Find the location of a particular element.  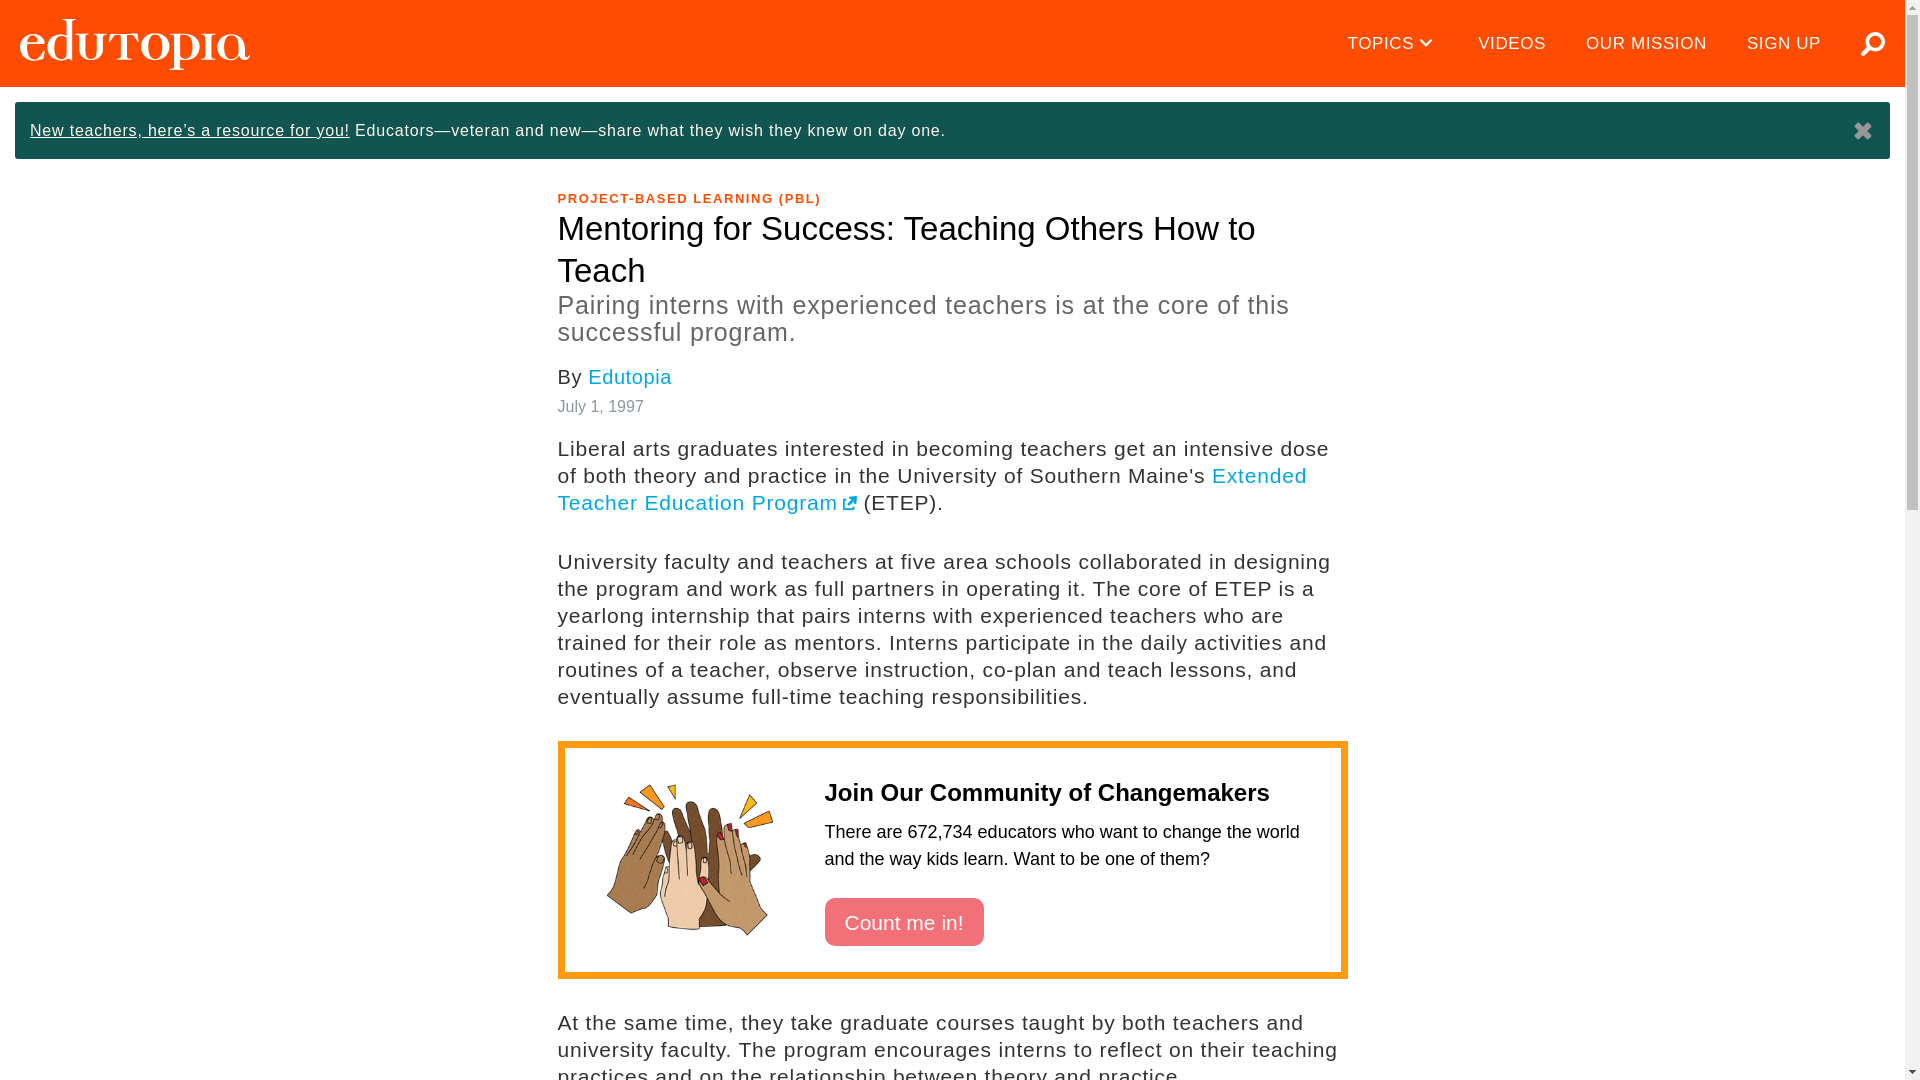

Edutopia is located at coordinates (134, 44).